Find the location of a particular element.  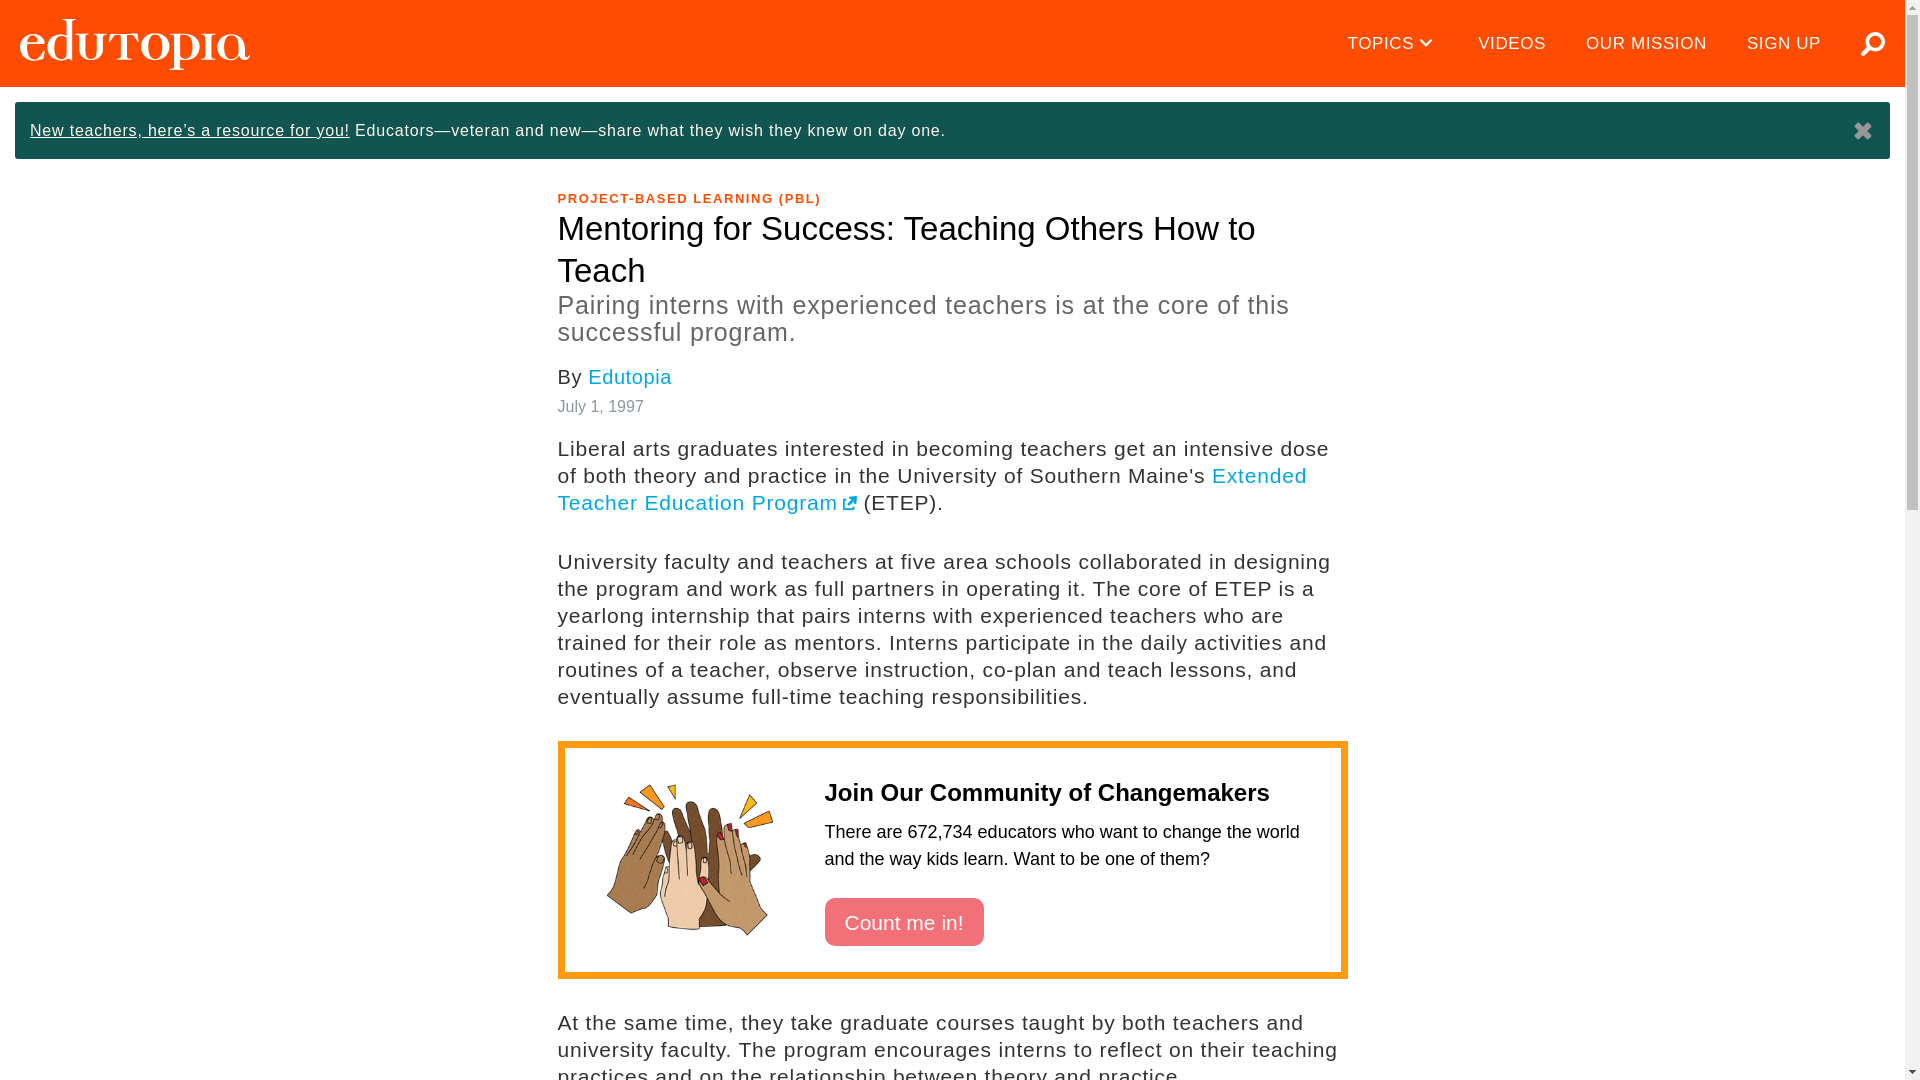

Edutopia is located at coordinates (134, 44).